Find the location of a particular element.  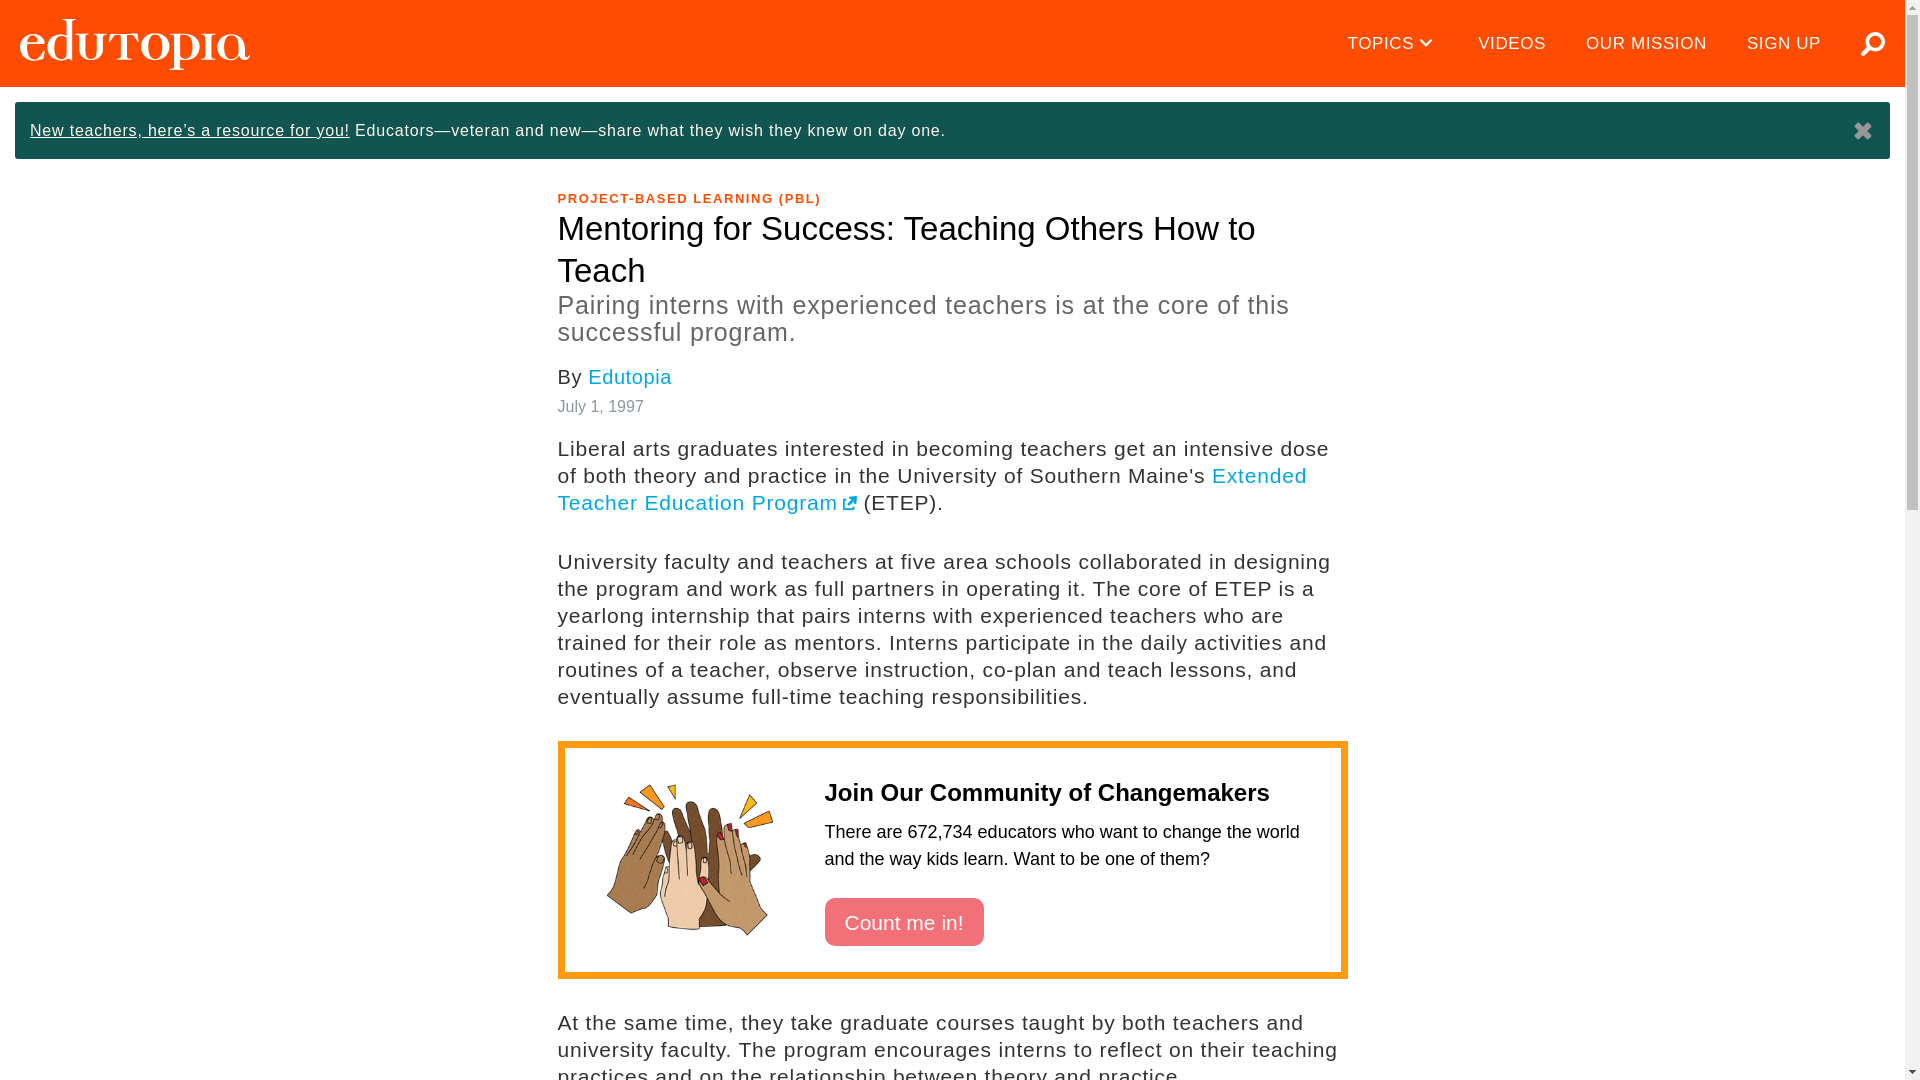

Edutopia is located at coordinates (134, 44).